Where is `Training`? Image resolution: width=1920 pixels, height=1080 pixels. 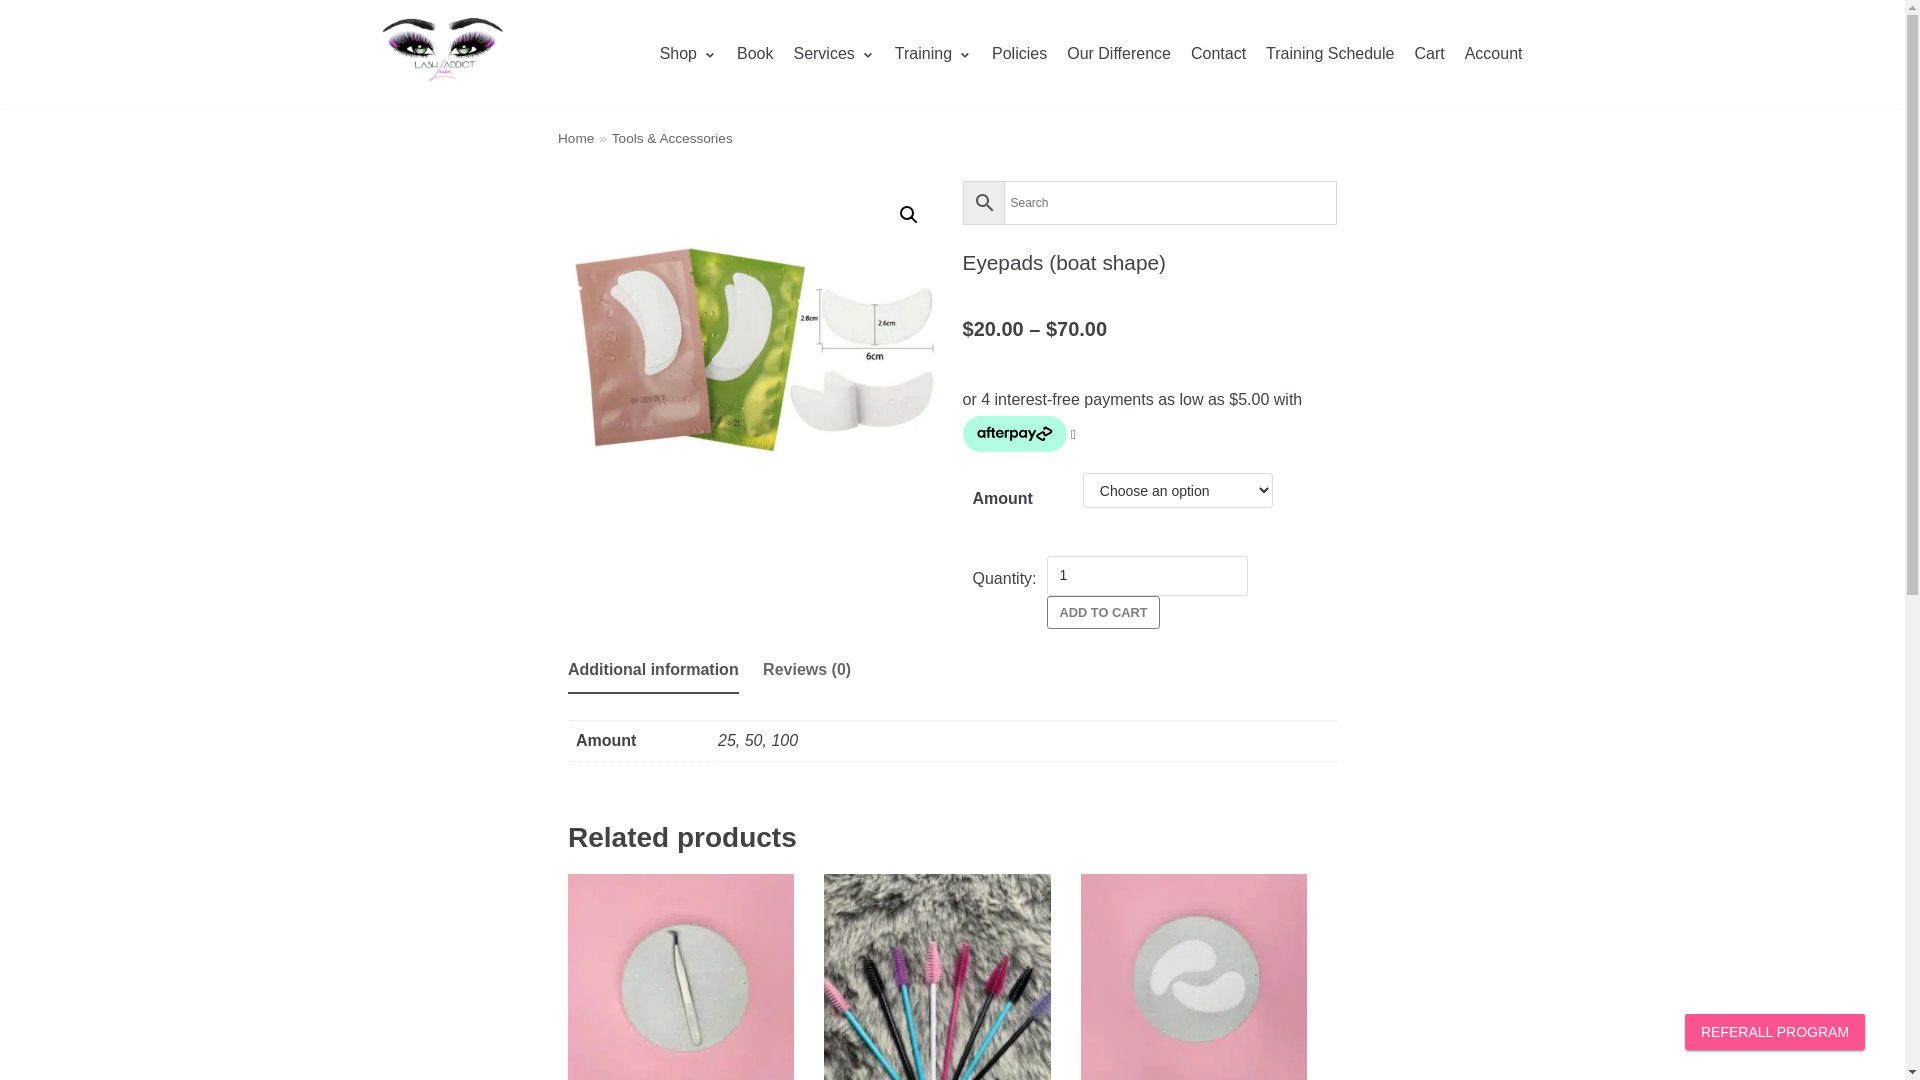 Training is located at coordinates (934, 54).